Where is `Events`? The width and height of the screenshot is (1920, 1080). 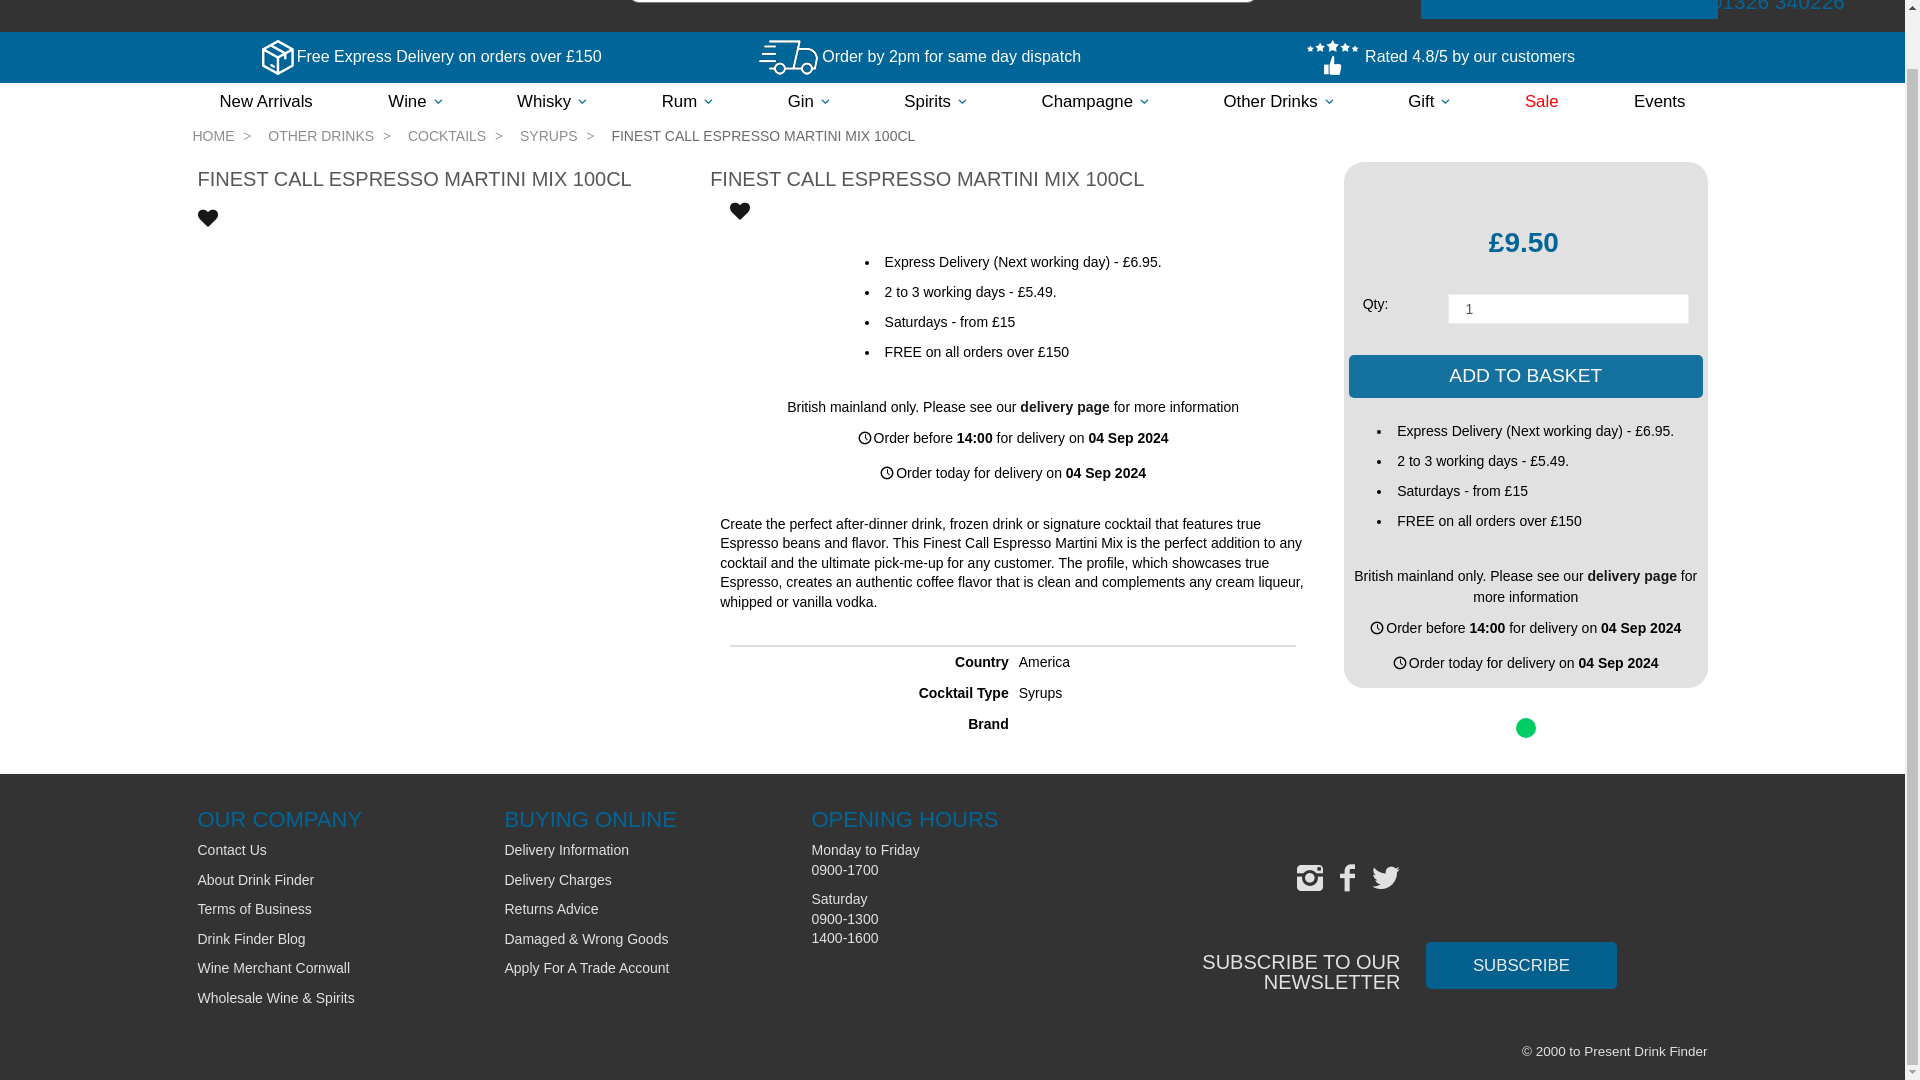 Events is located at coordinates (1658, 102).